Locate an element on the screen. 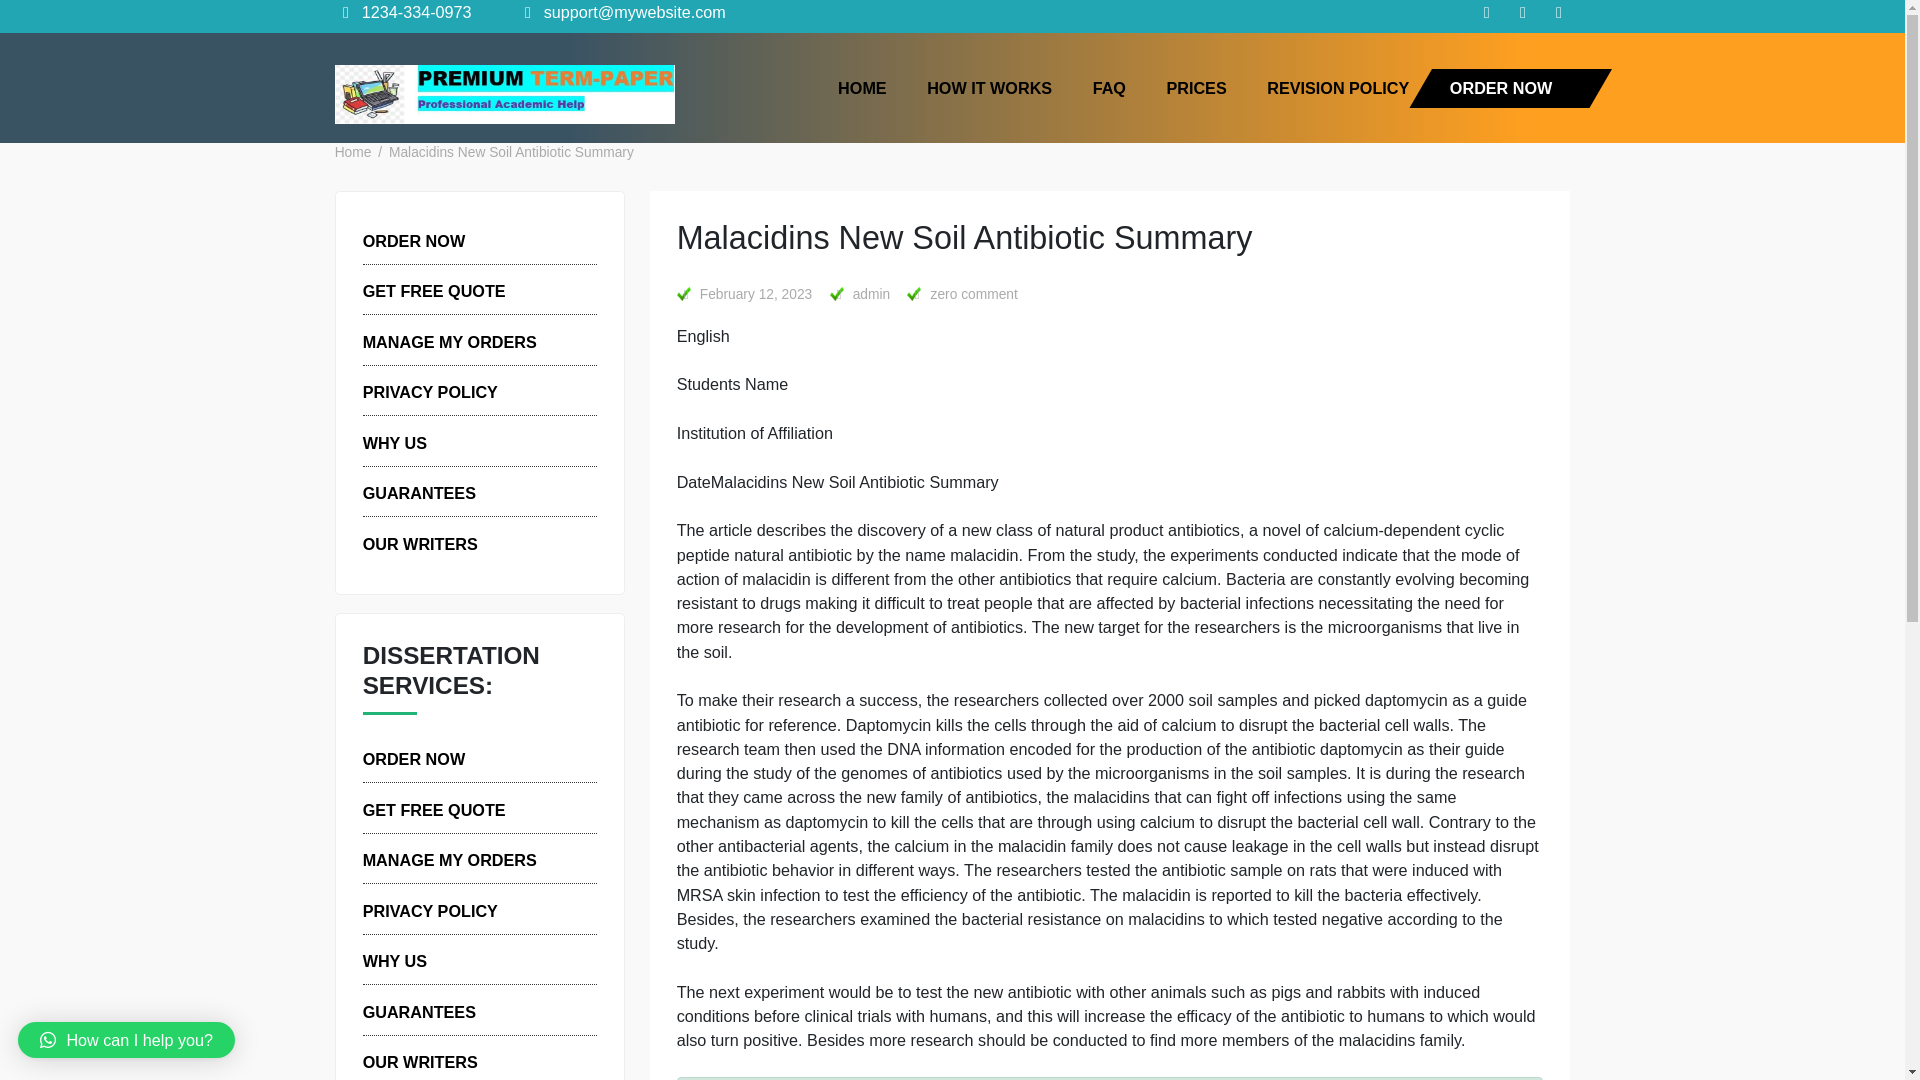 This screenshot has height=1080, width=1920. PRIVACY POLICY is located at coordinates (478, 1012).